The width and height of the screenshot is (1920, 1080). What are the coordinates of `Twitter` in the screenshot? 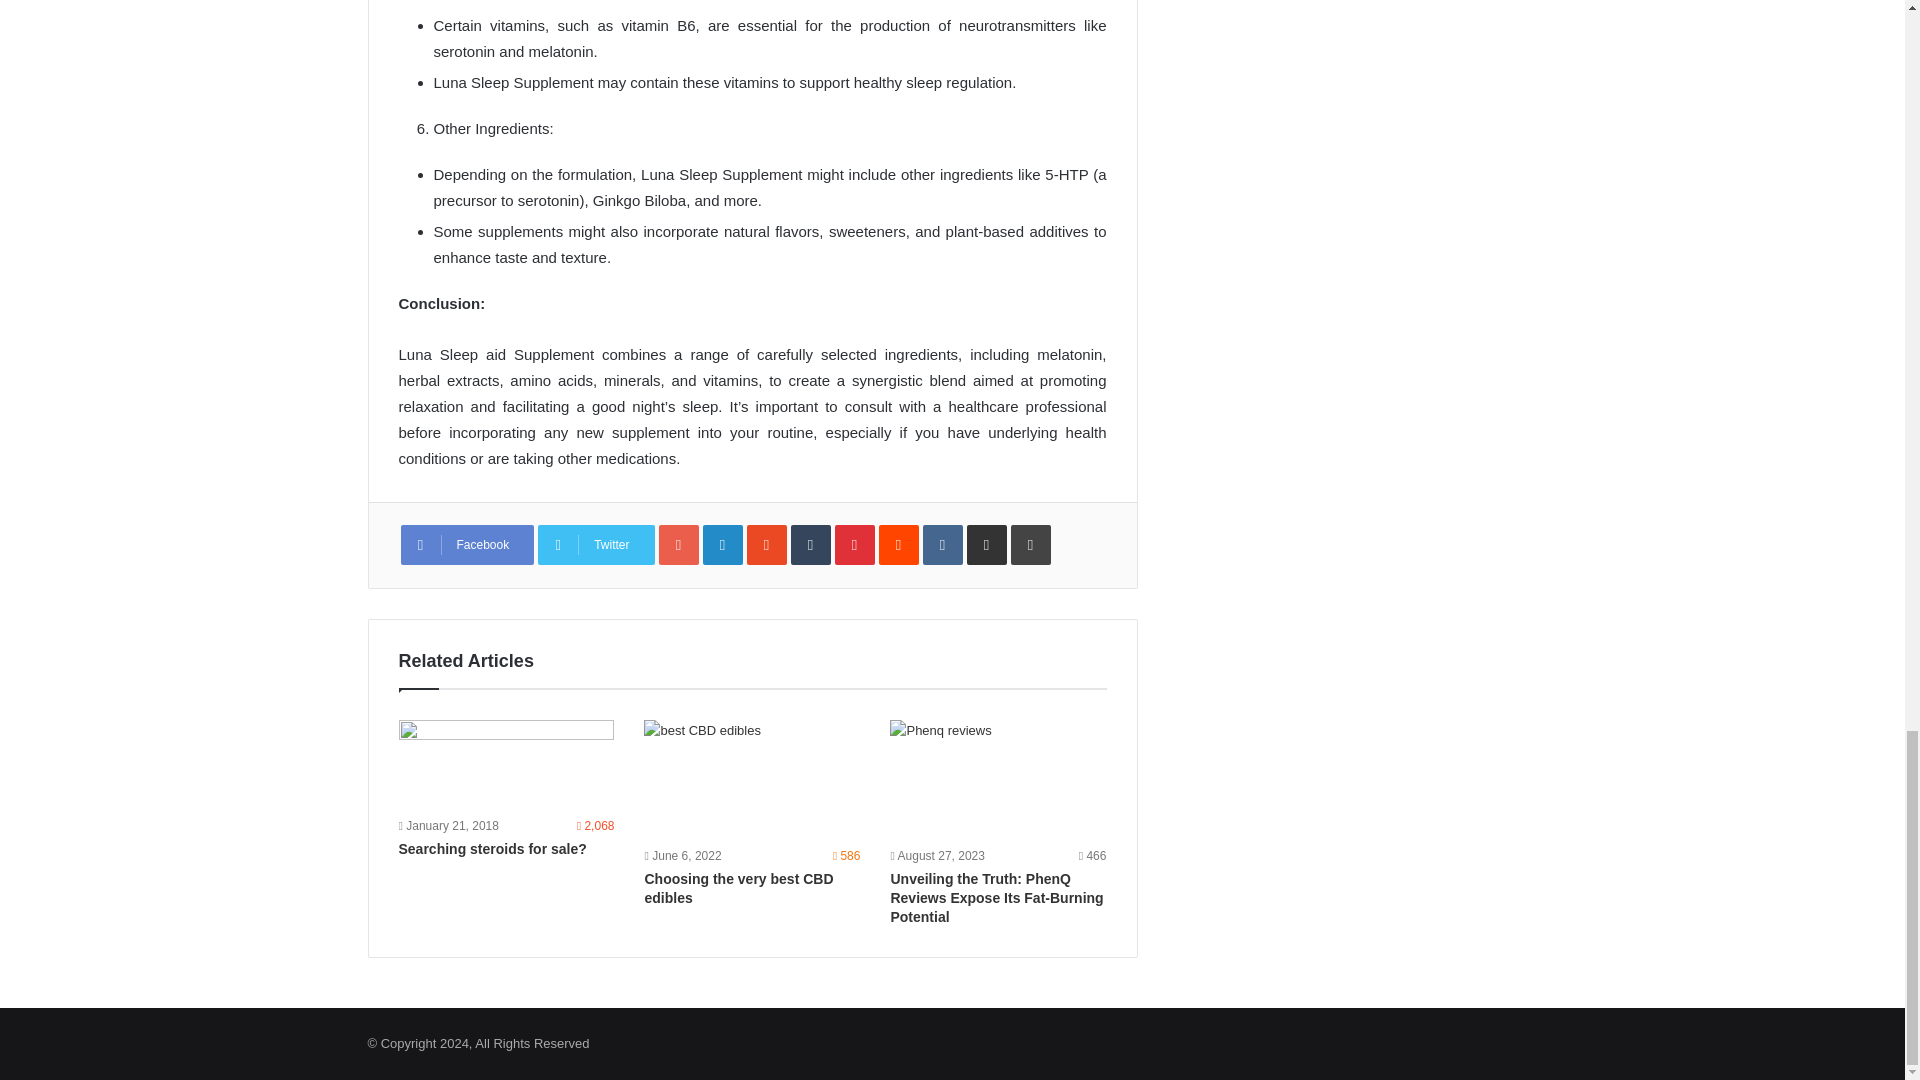 It's located at (596, 544).